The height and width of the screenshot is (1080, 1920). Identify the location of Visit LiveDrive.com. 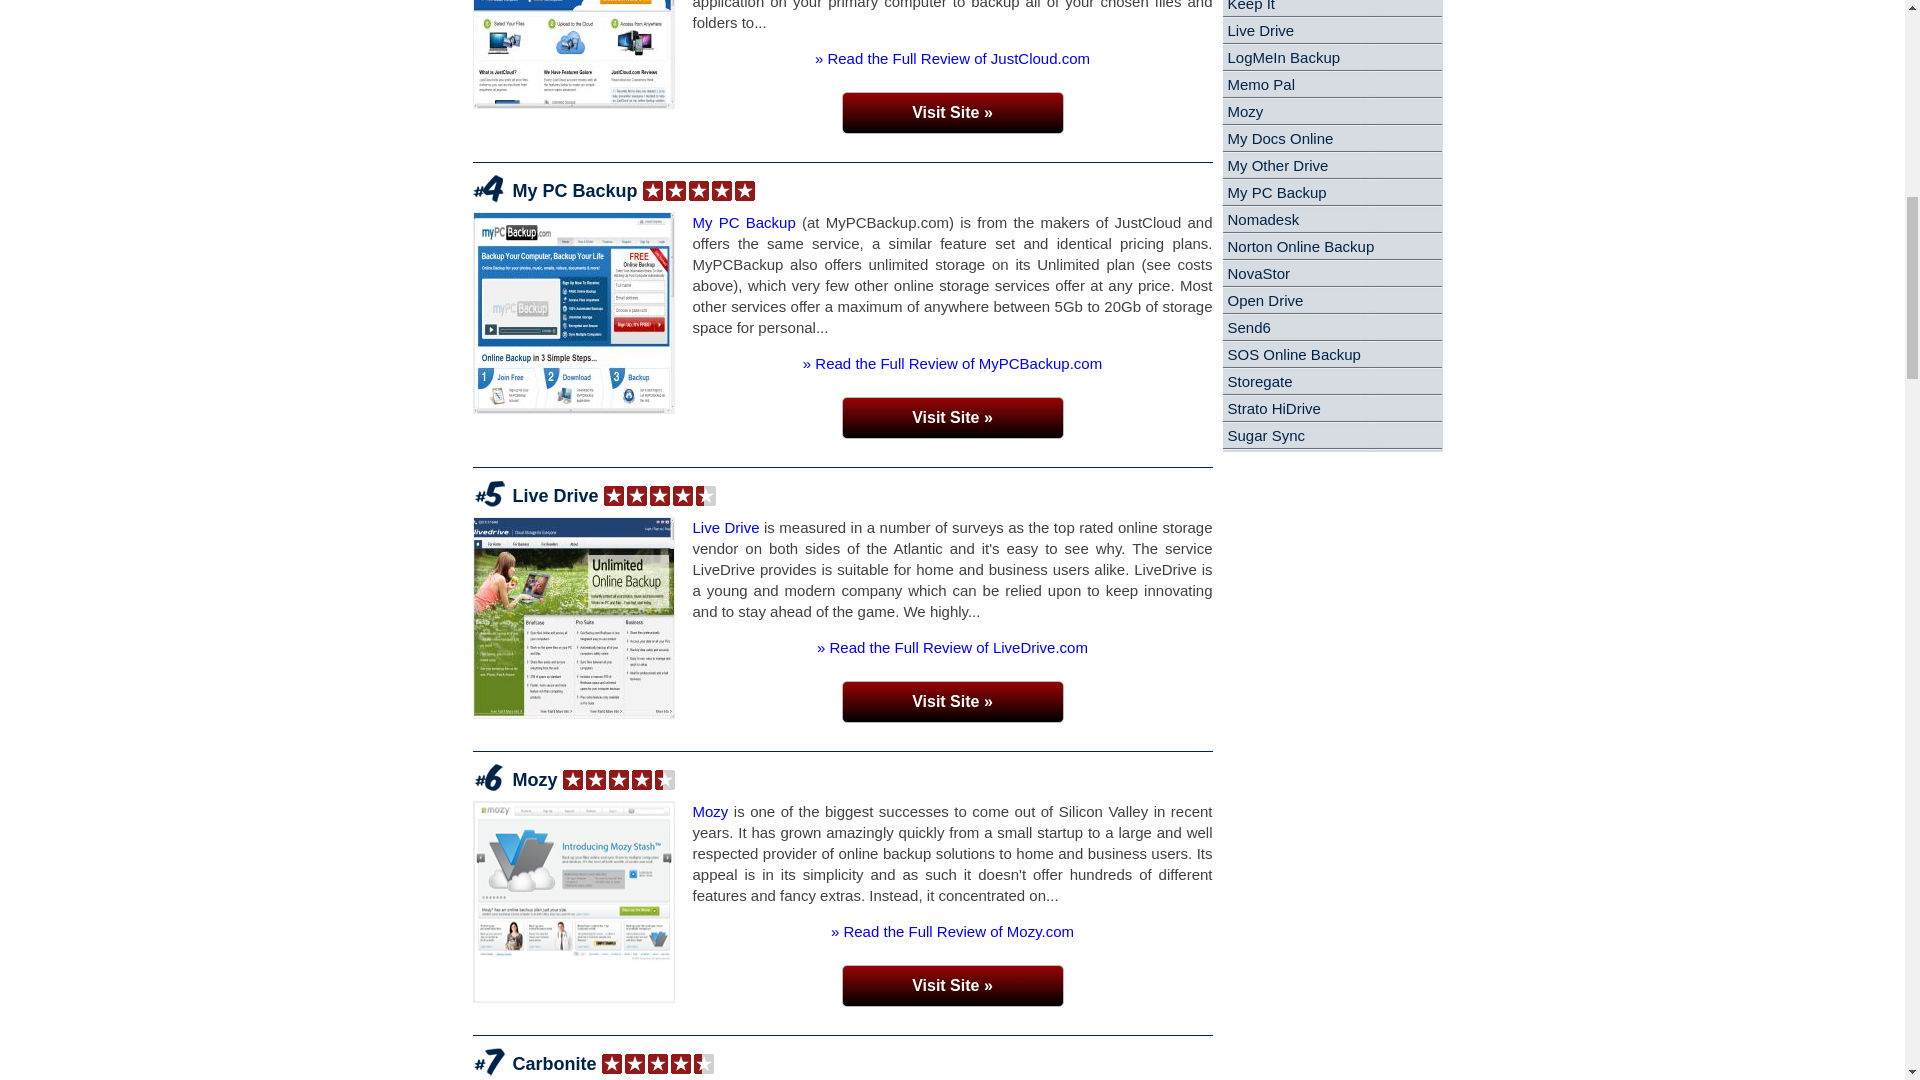
(952, 702).